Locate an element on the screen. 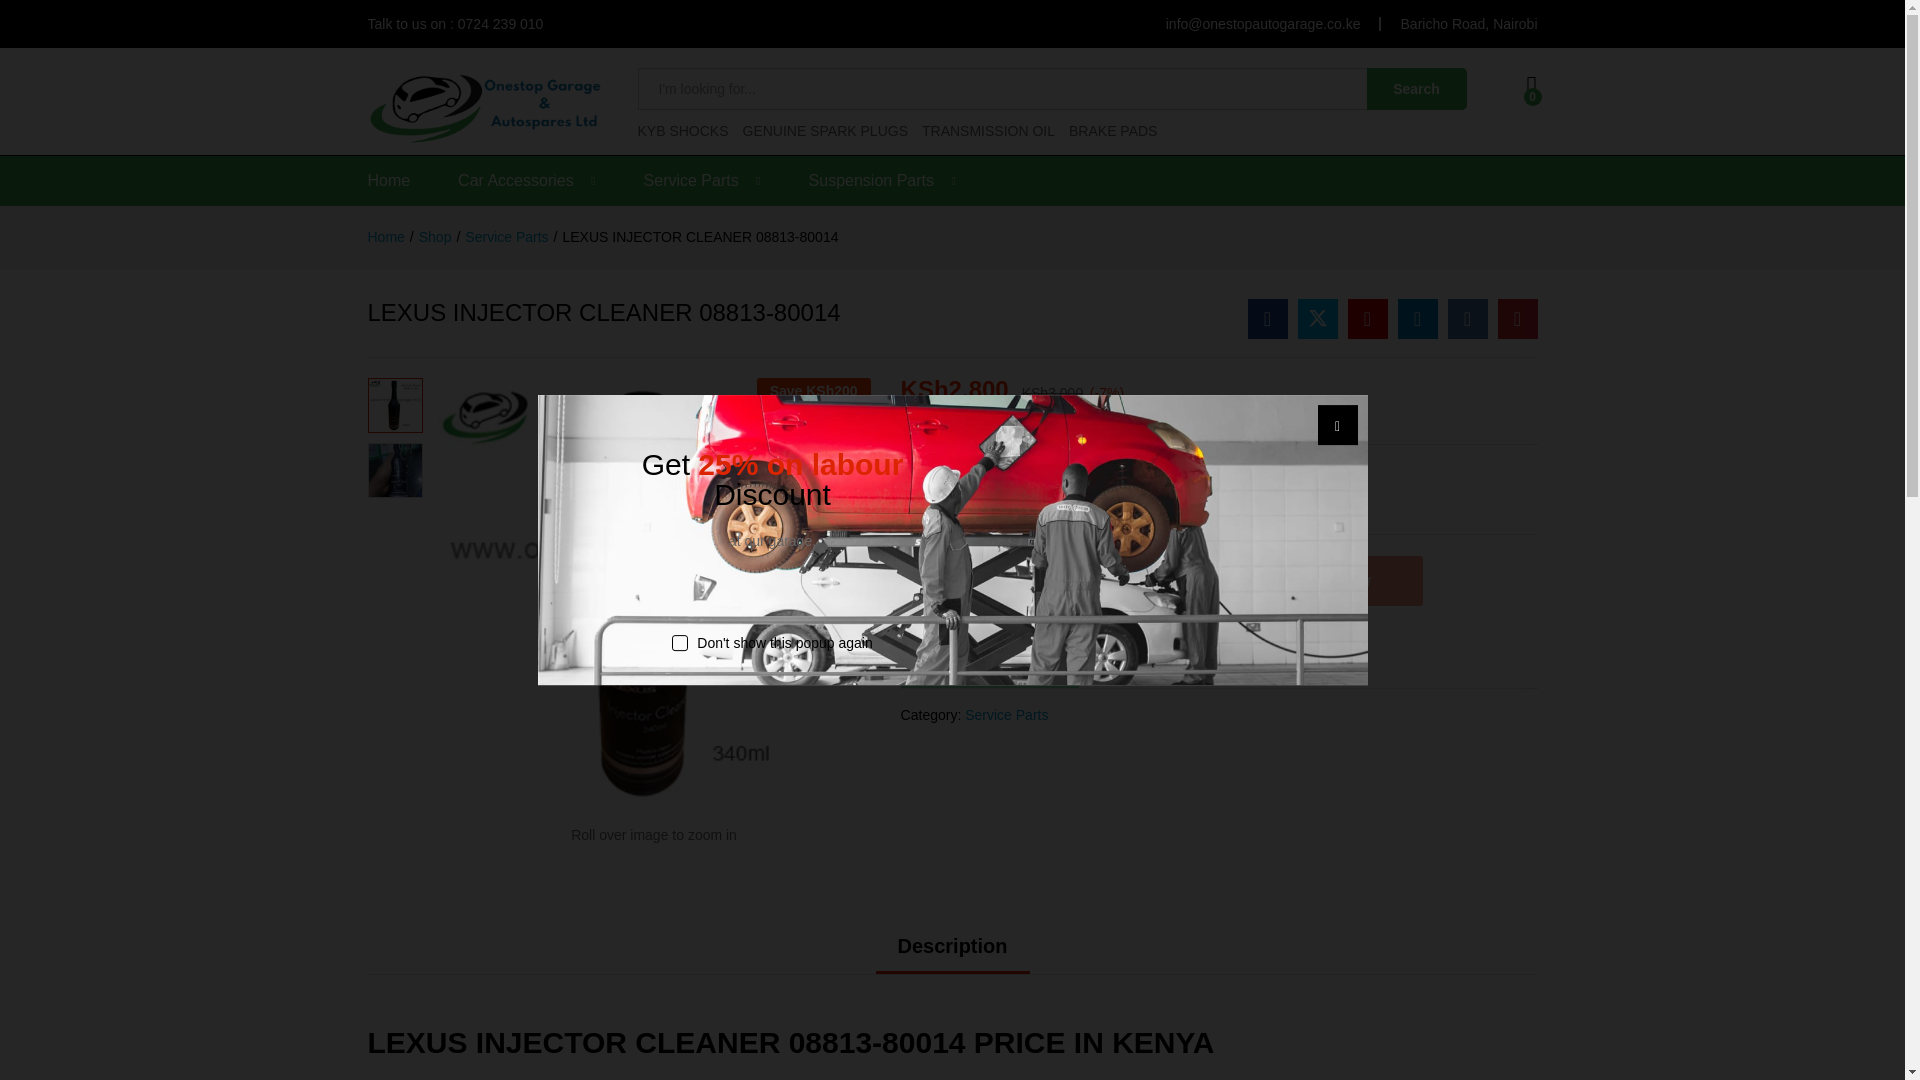 The width and height of the screenshot is (1920, 1080). 08813-80014 is located at coordinates (654, 594).